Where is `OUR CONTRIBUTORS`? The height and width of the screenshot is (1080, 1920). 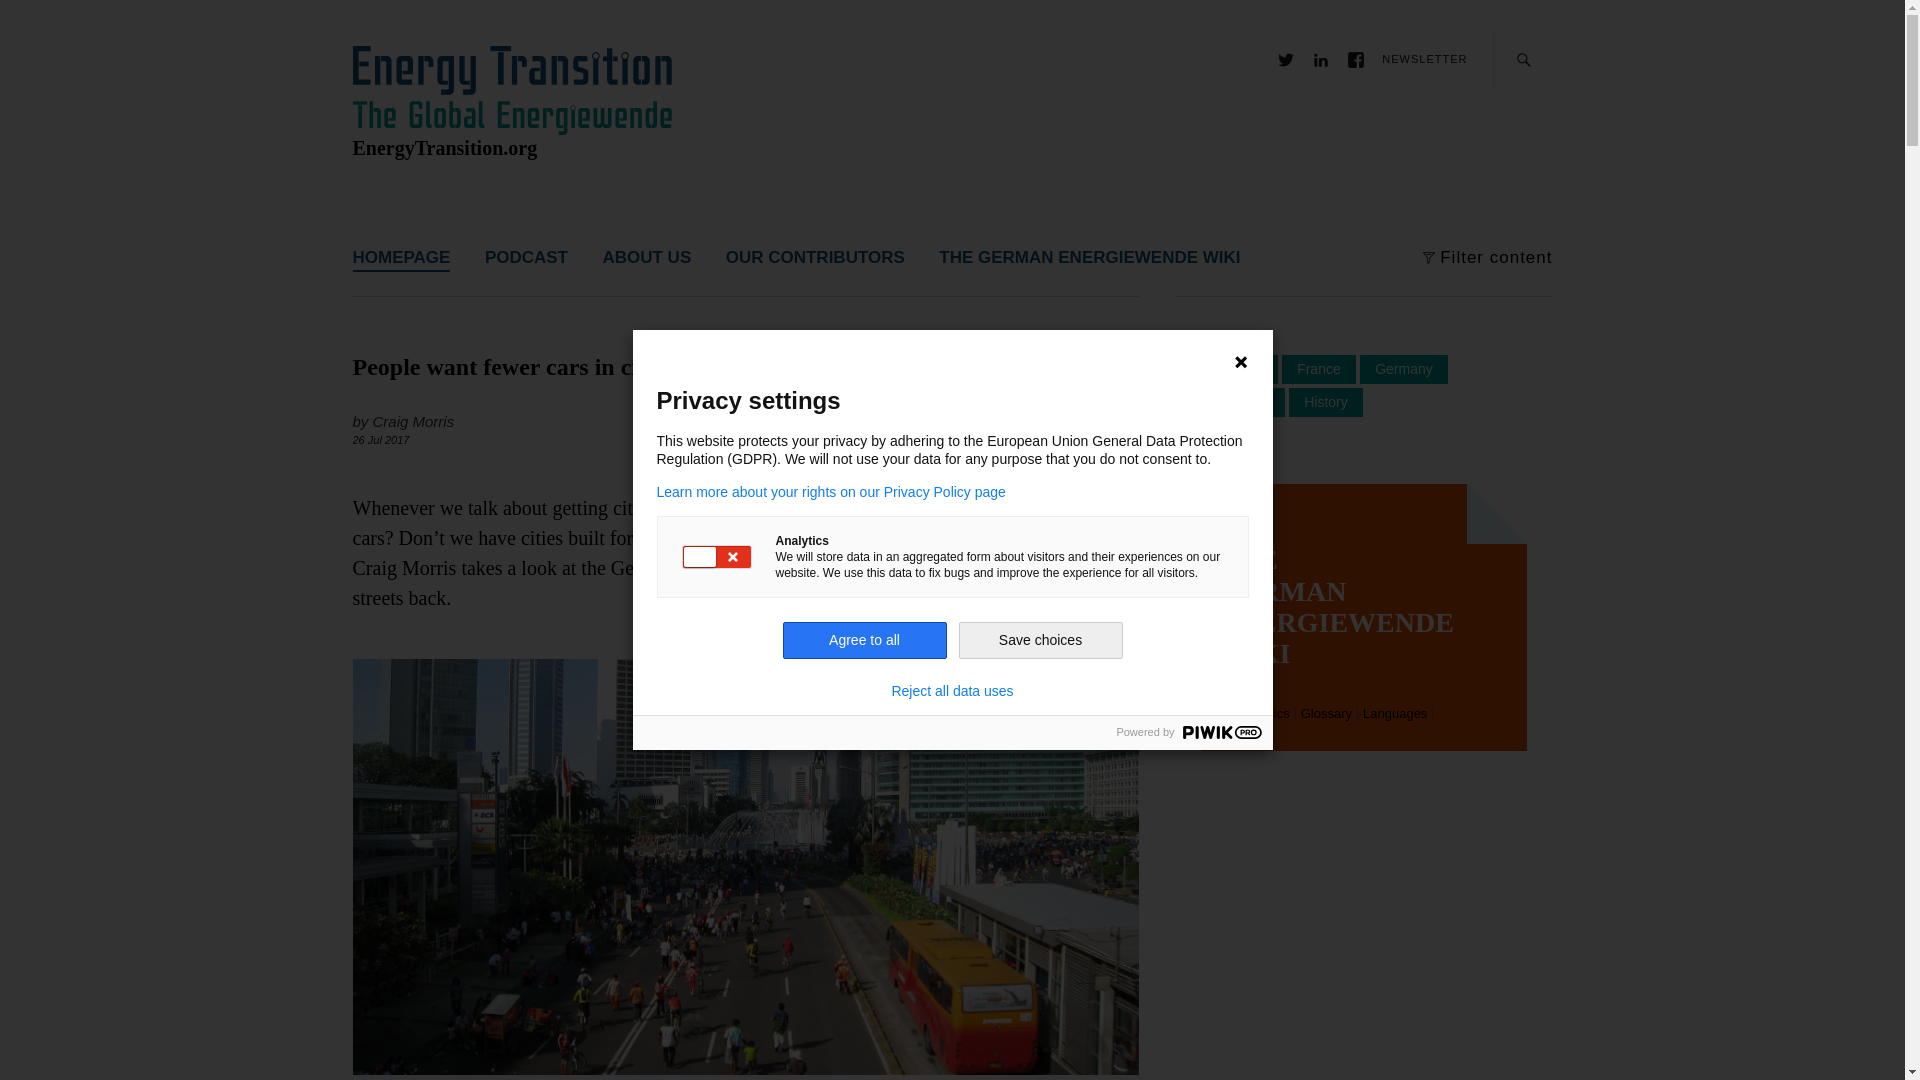 OUR CONTRIBUTORS is located at coordinates (814, 254).